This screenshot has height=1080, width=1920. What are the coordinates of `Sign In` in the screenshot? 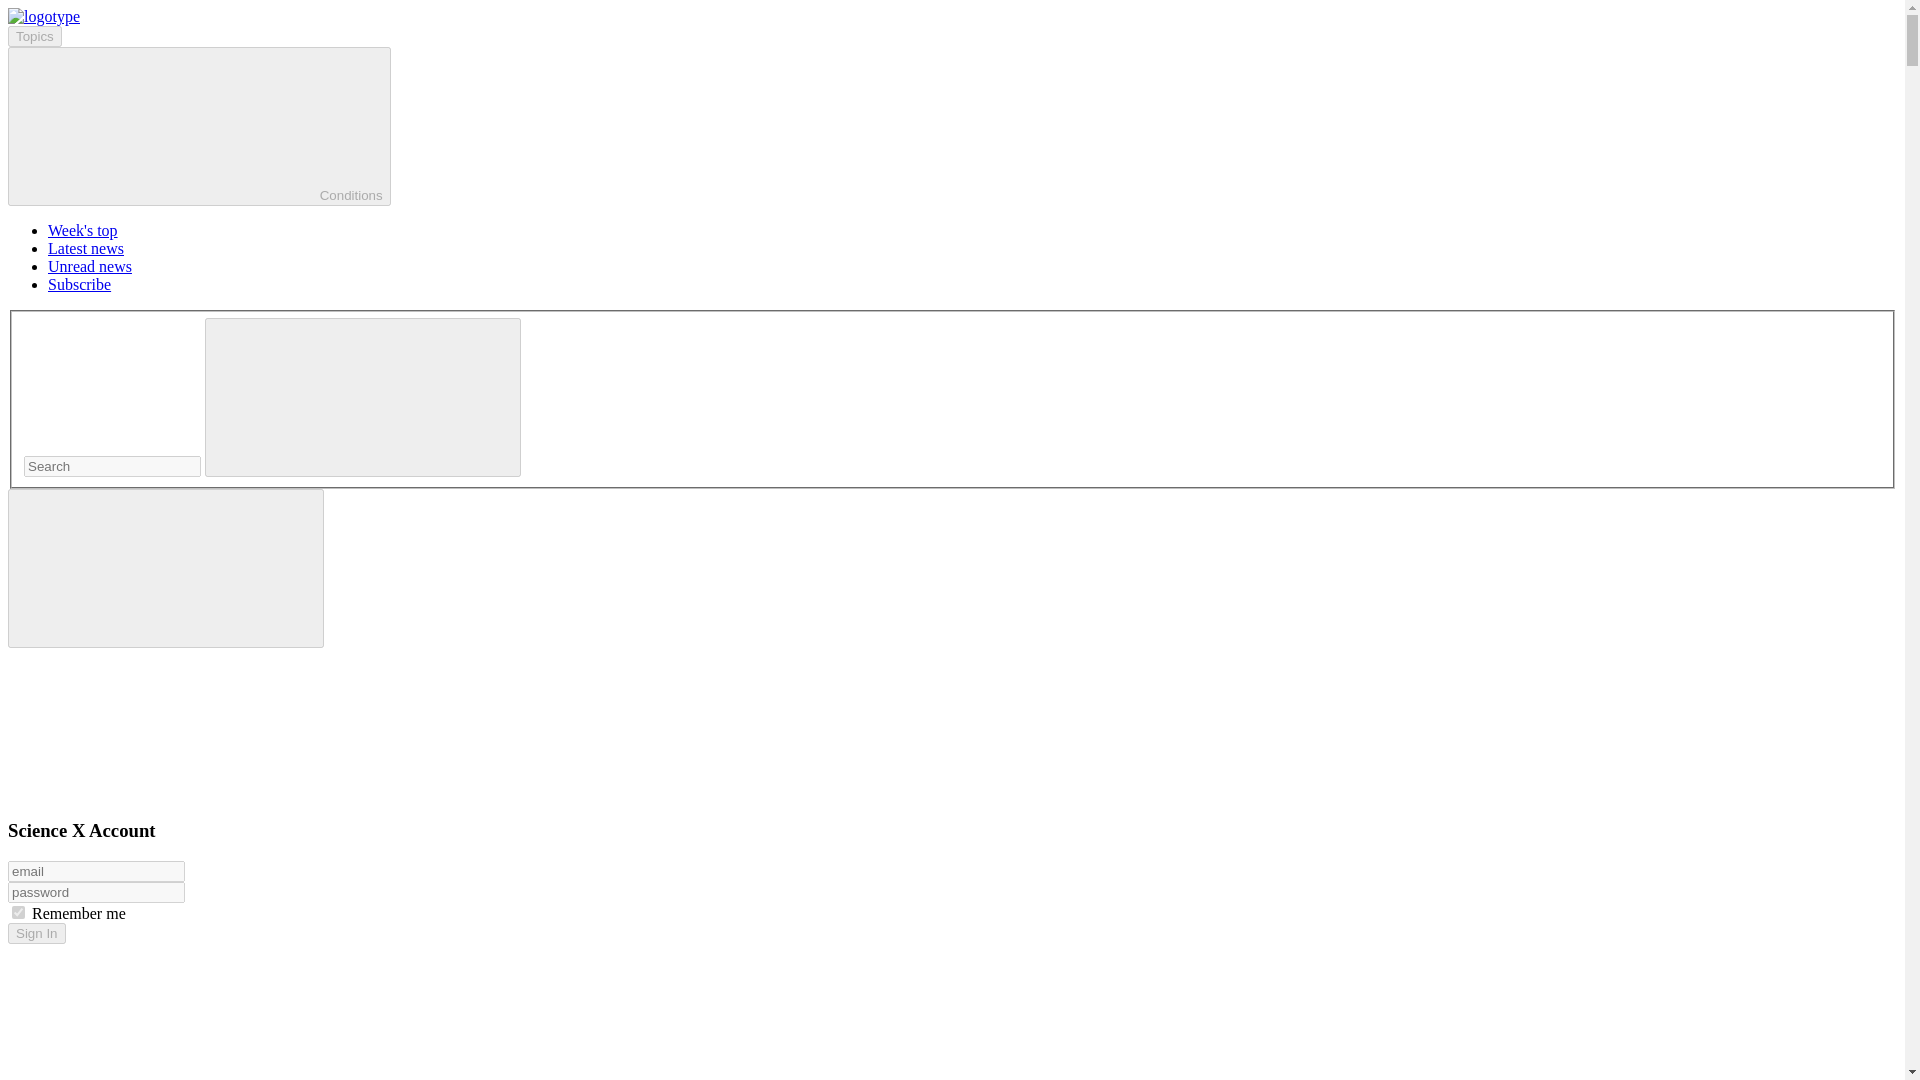 It's located at (36, 933).